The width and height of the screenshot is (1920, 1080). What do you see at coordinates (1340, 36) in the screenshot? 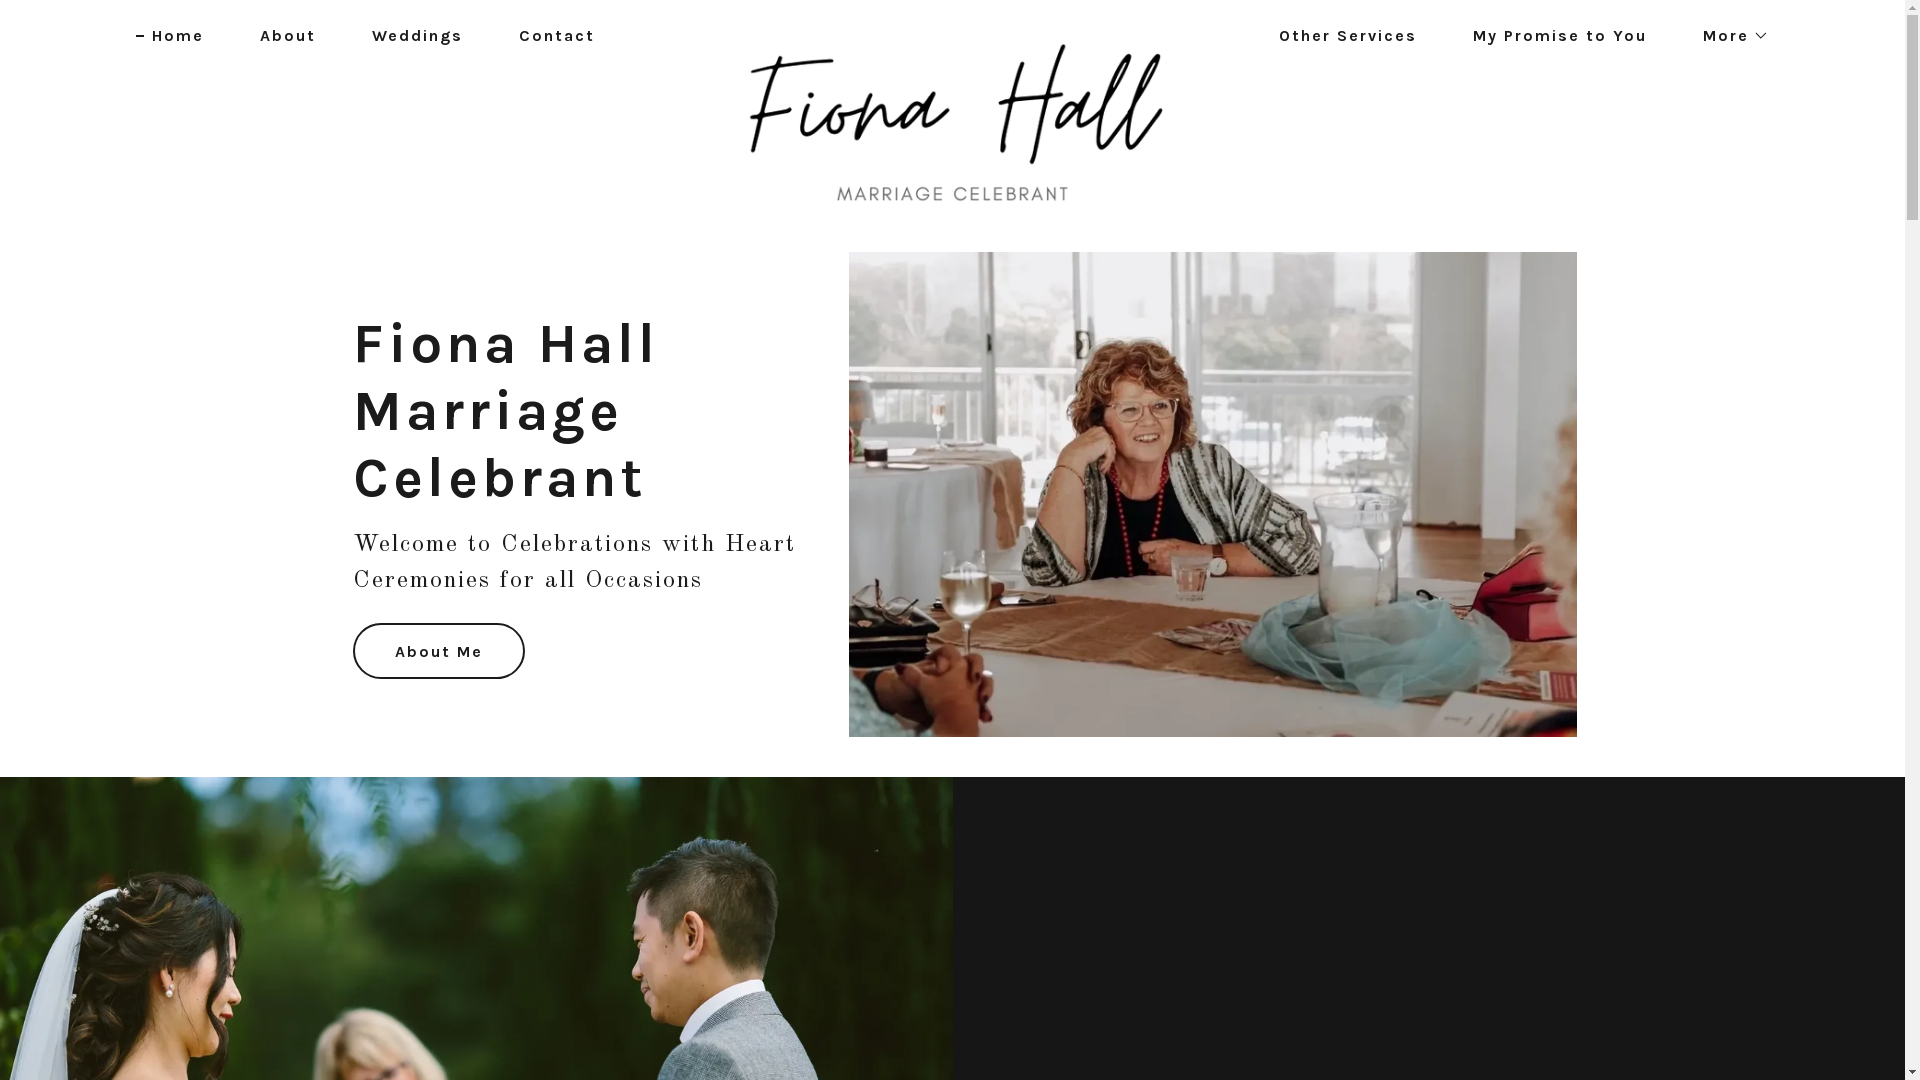
I see `Other Services` at bounding box center [1340, 36].